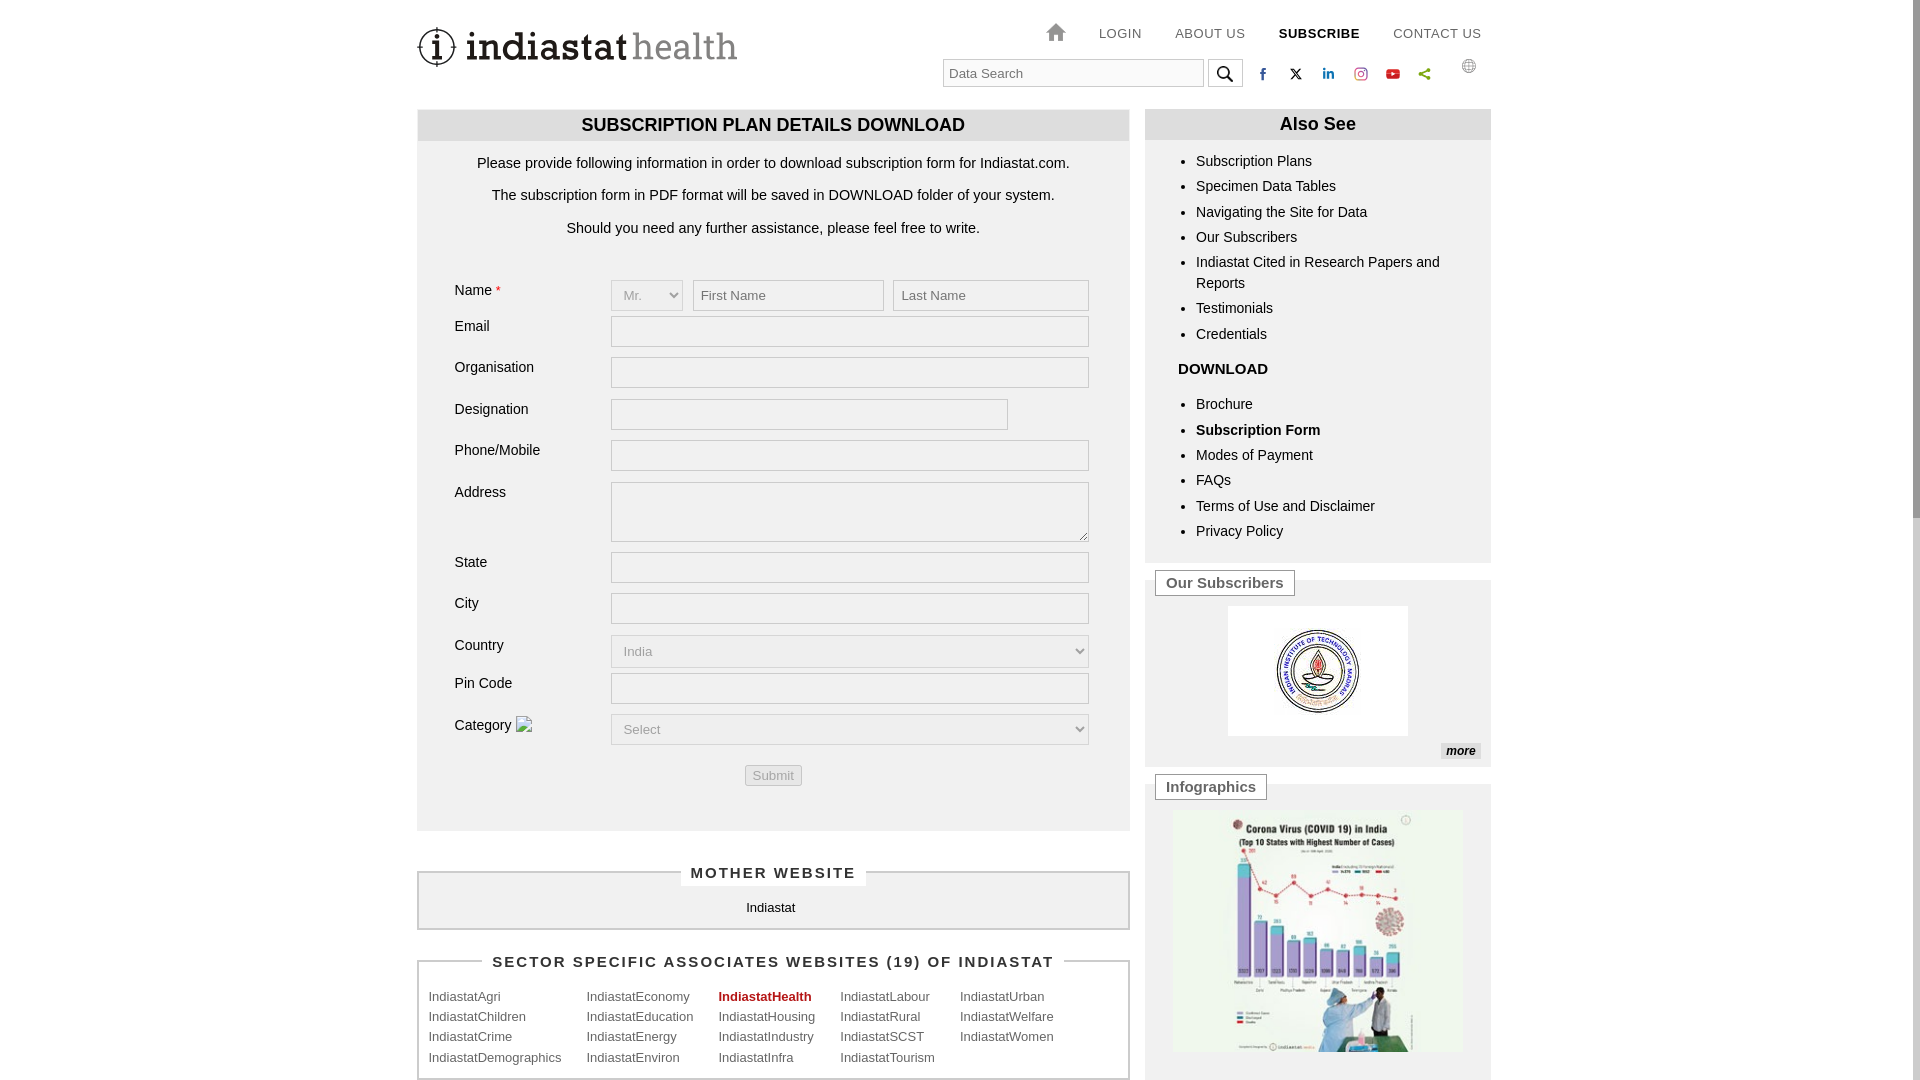 The width and height of the screenshot is (1920, 1080). I want to click on IndiastatRural, so click(888, 1016).